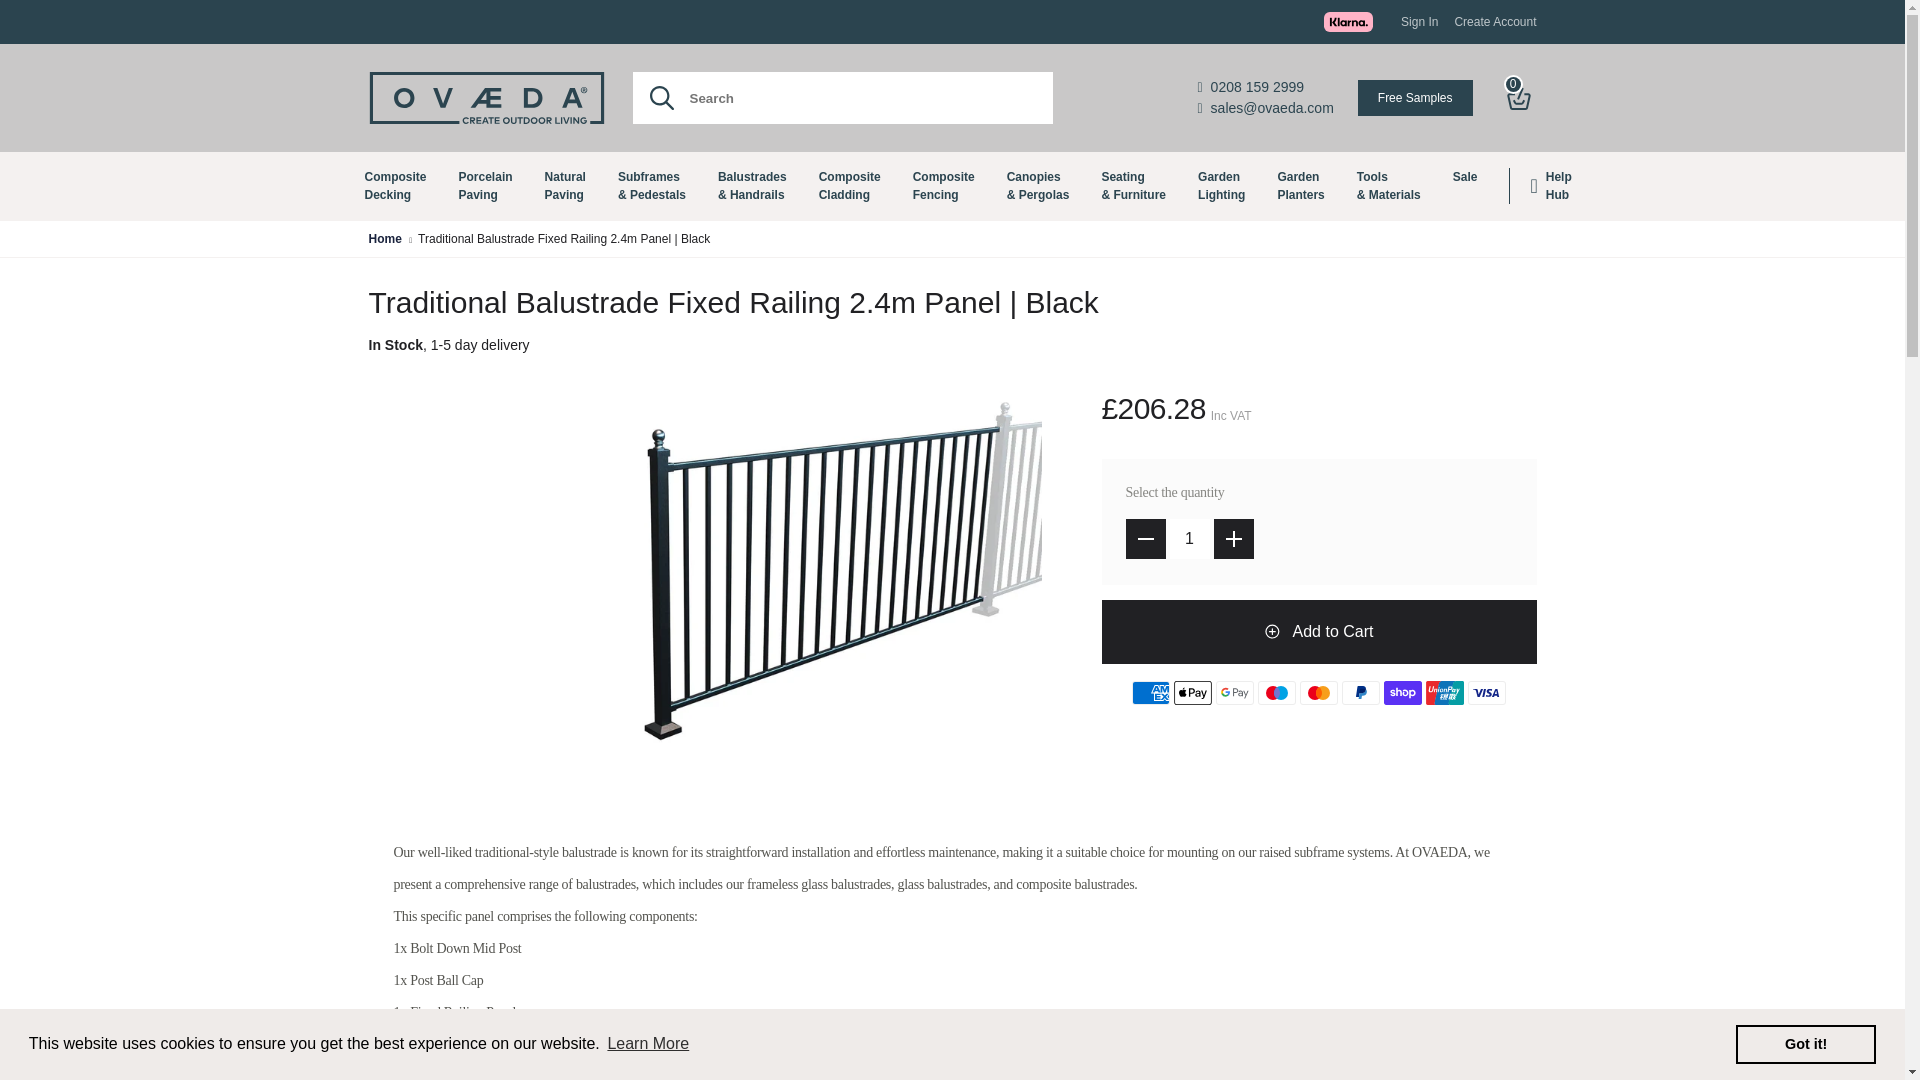 The height and width of the screenshot is (1080, 1920). I want to click on 1, so click(1189, 539).